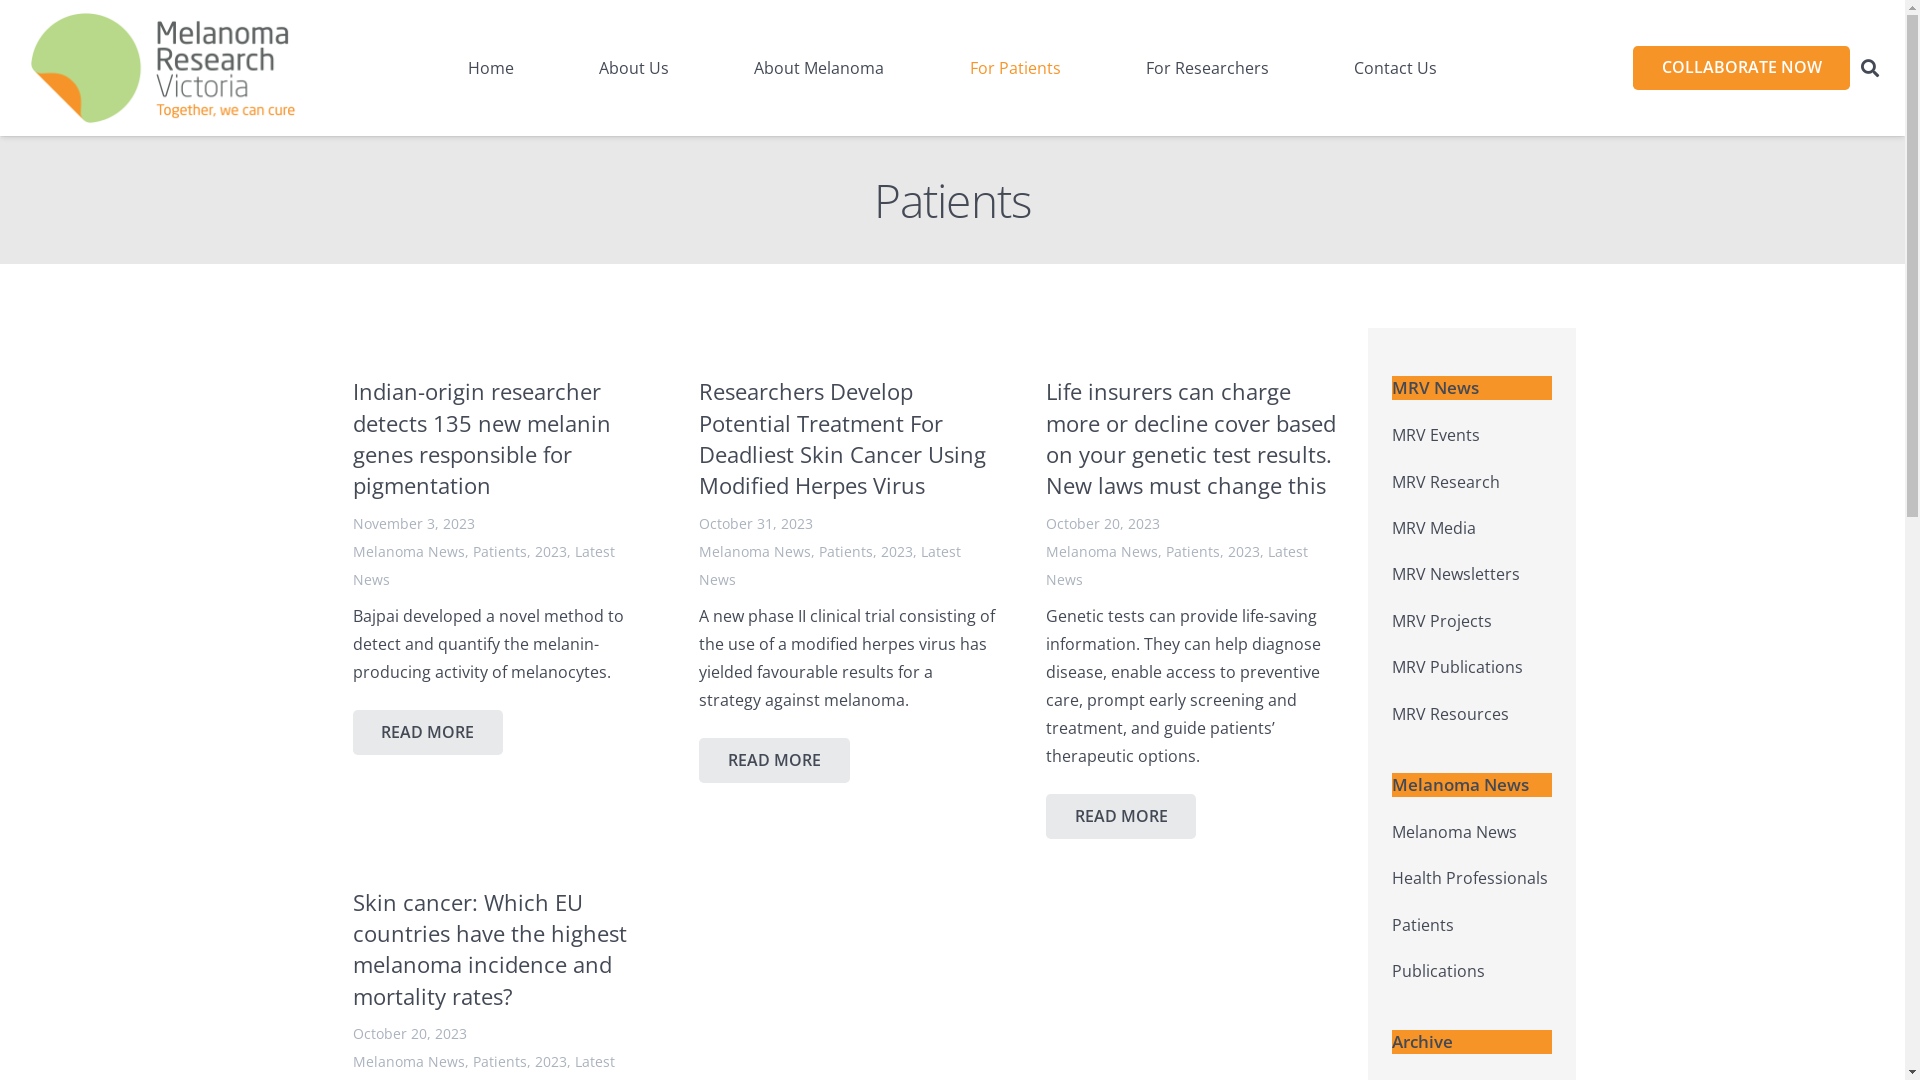  I want to click on Patients, so click(1423, 925).